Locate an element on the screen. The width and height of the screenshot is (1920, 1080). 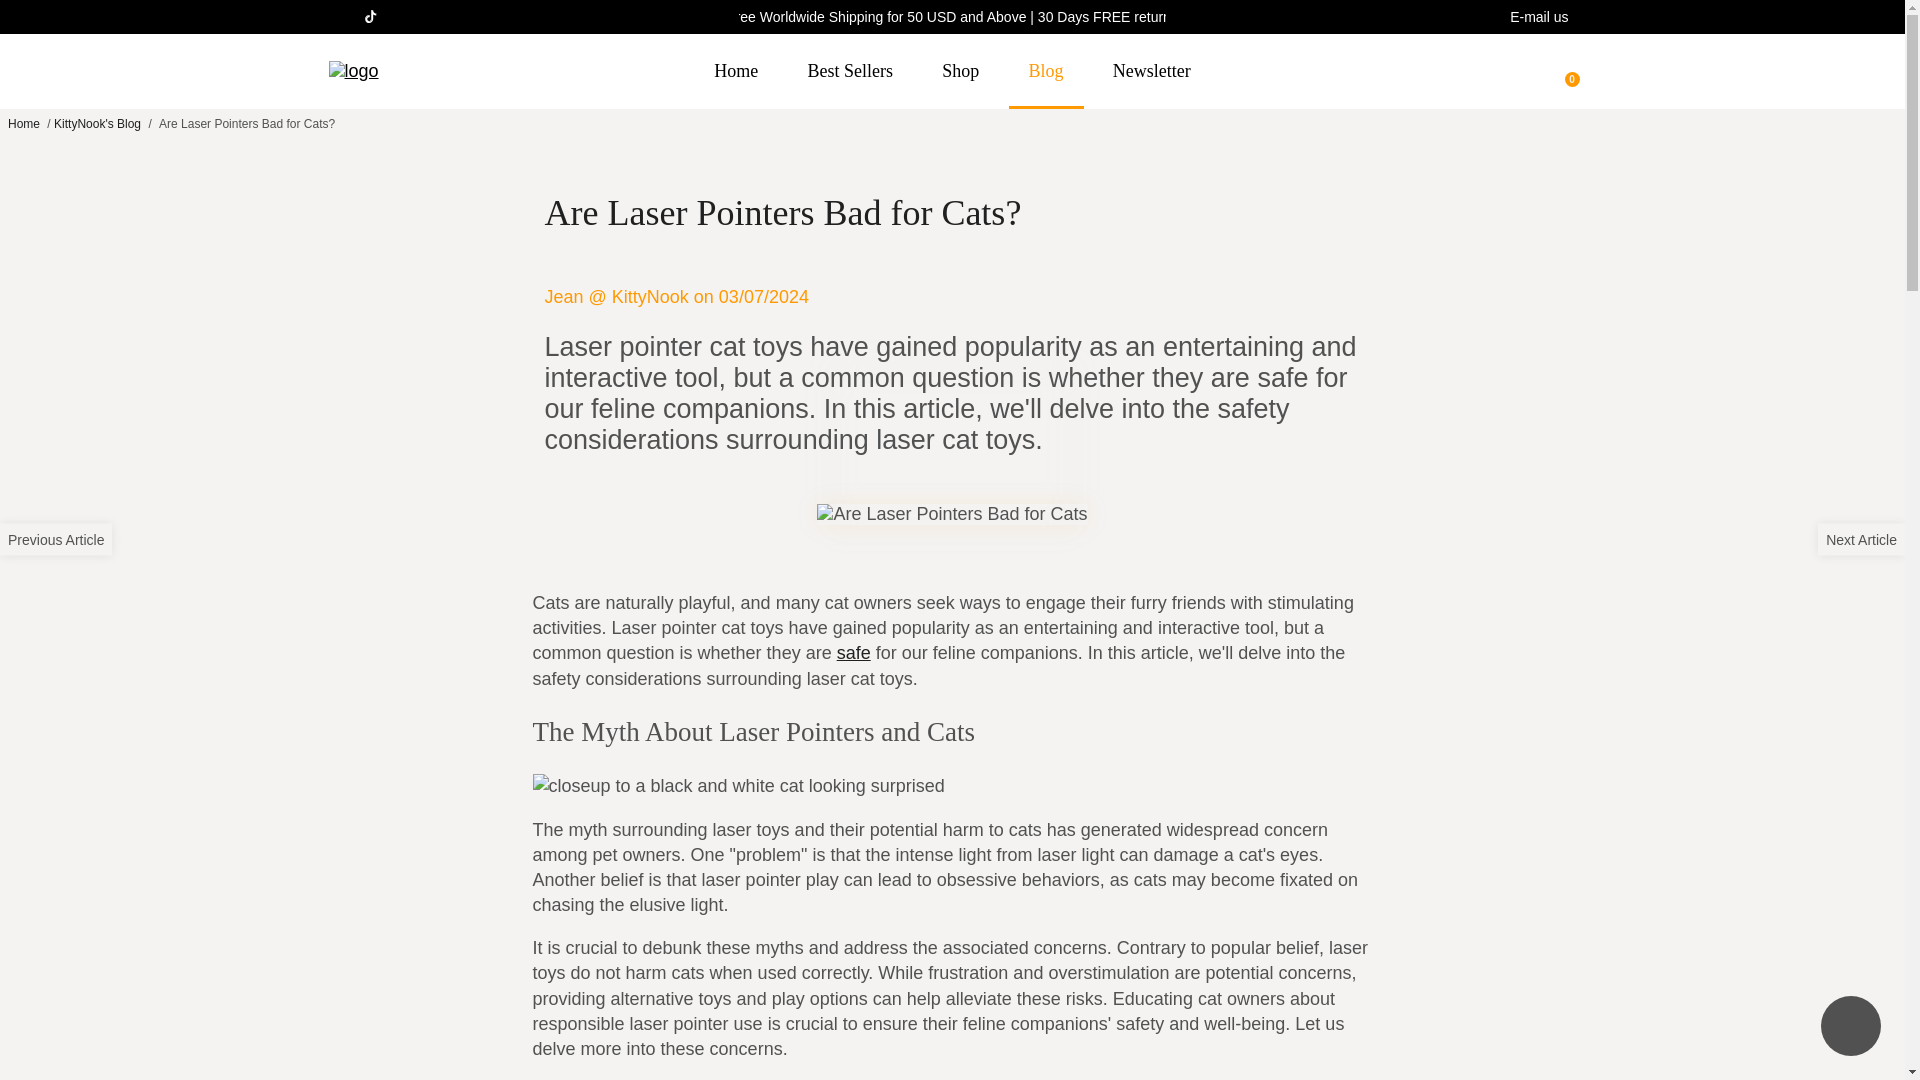
Roly-Poly 360 Automatic Laser Cat Toy is located at coordinates (854, 652).